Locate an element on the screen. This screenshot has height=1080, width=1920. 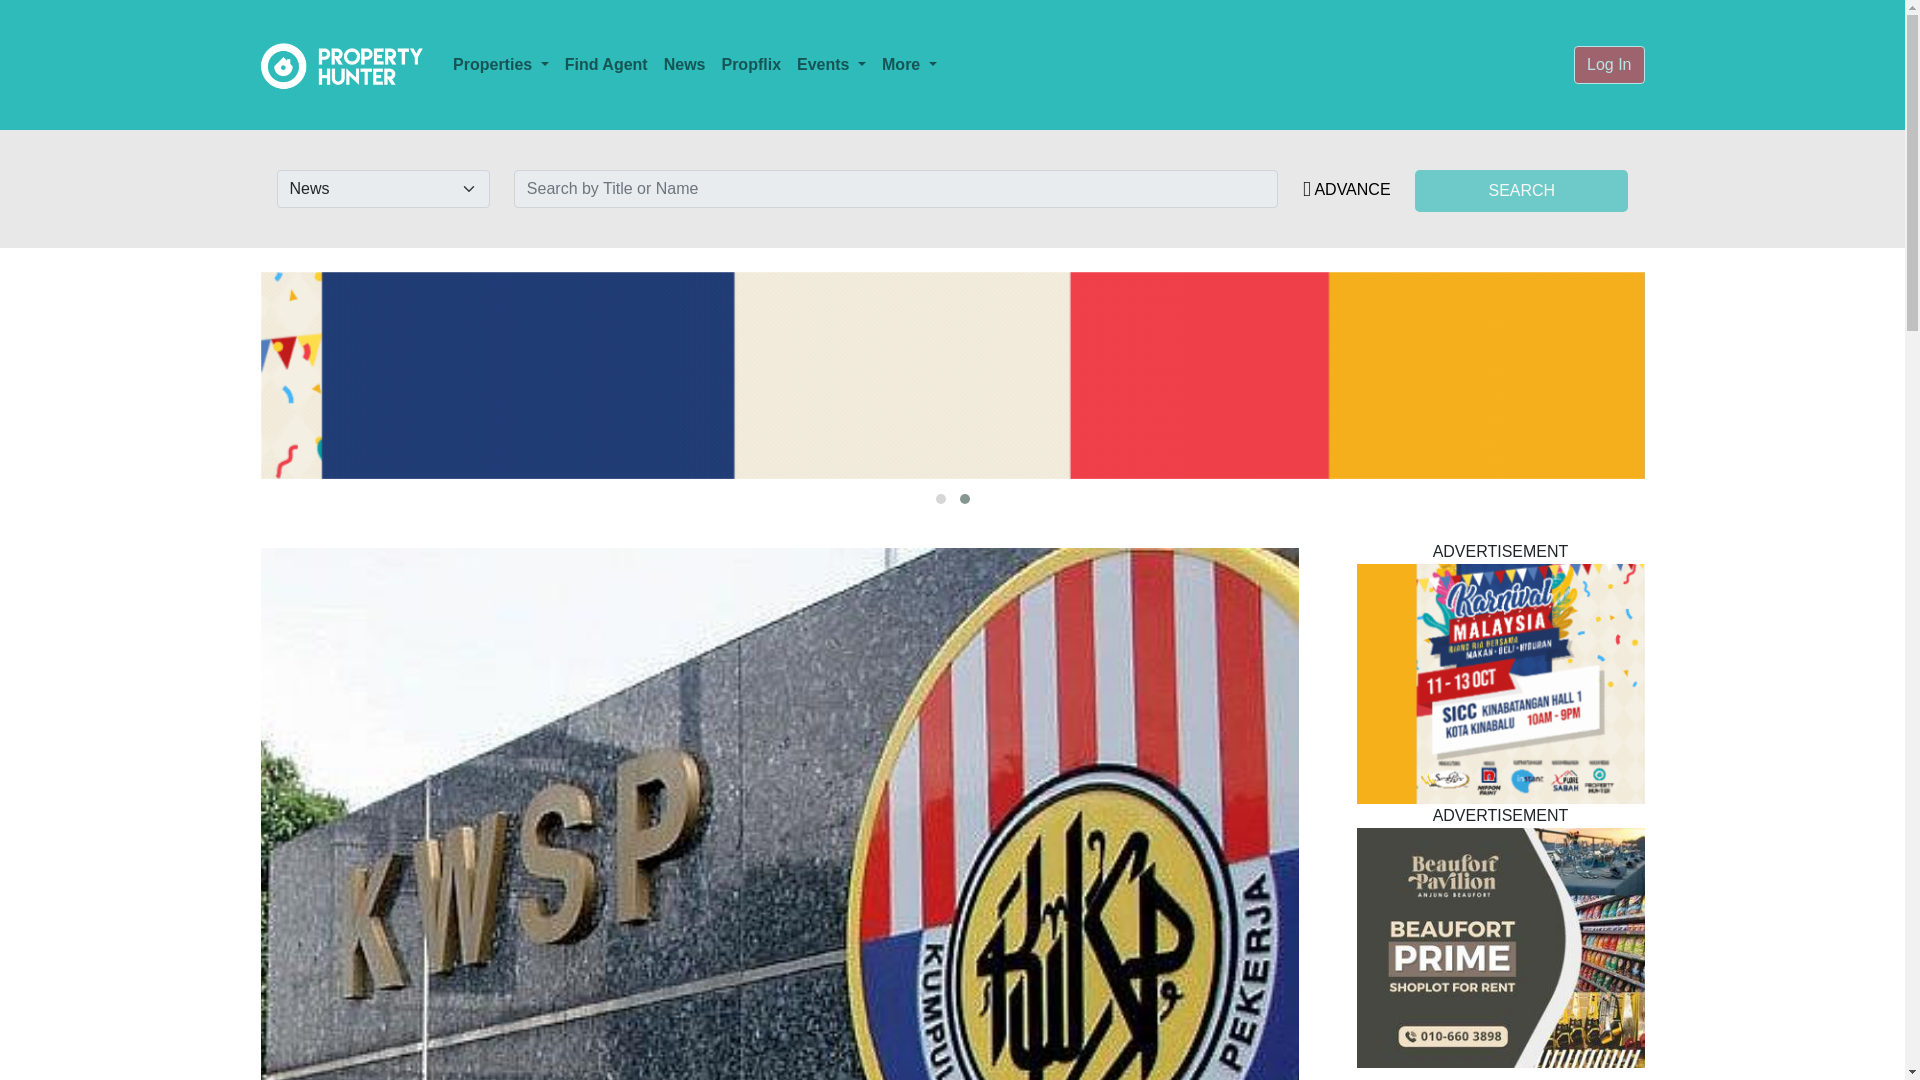
Sidebox is located at coordinates (1499, 948).